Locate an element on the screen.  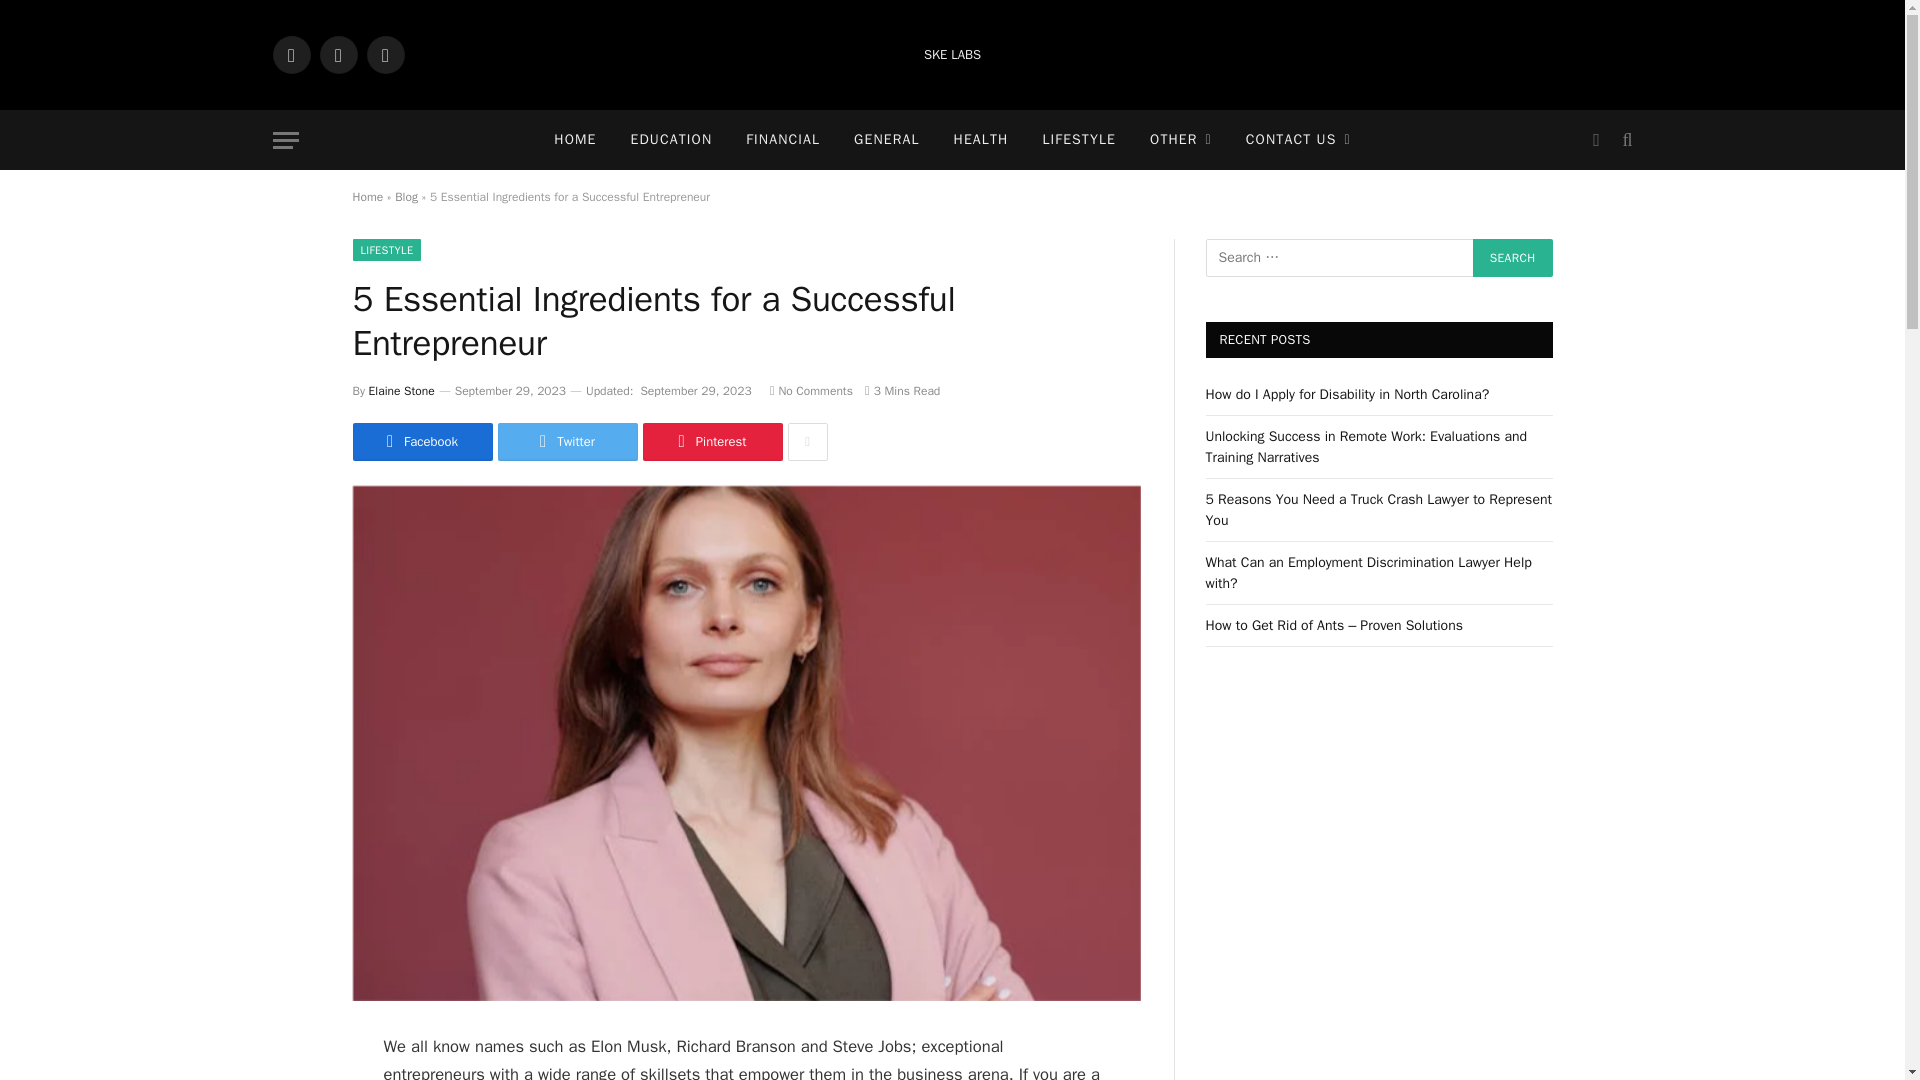
Home is located at coordinates (366, 197).